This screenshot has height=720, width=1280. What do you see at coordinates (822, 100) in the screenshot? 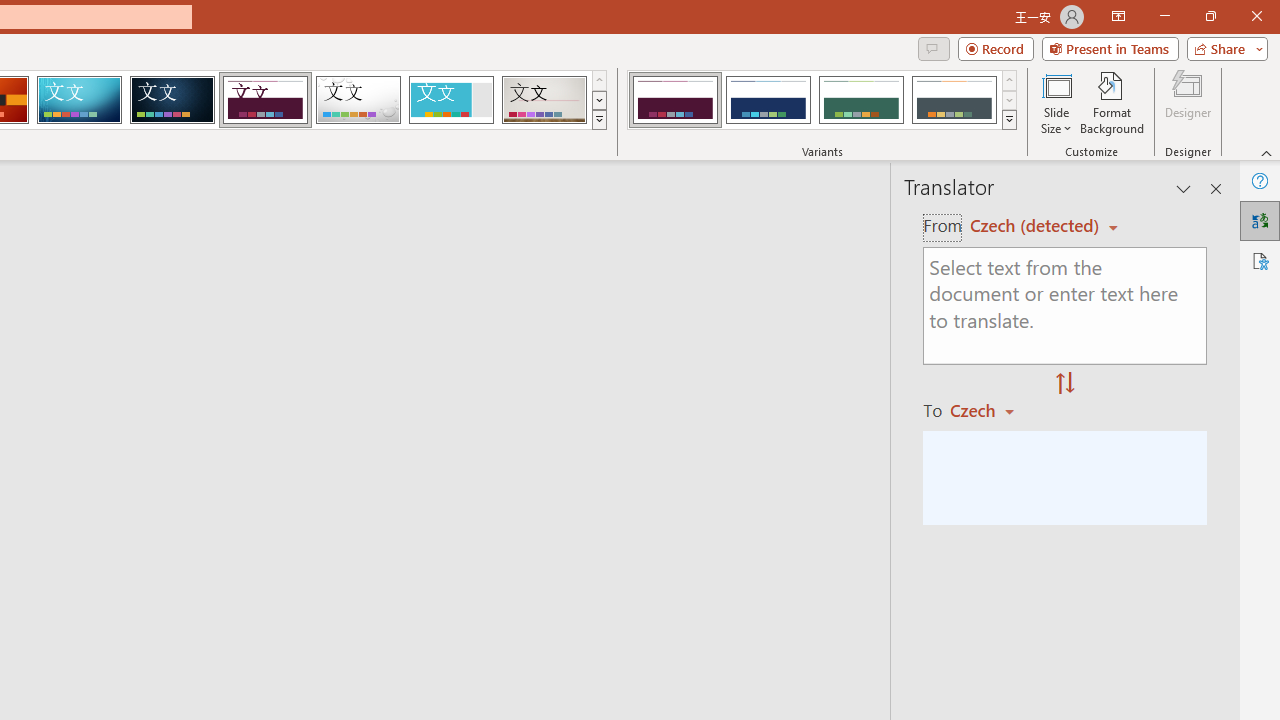
I see `AutomationID: ThemeVariantsGallery` at bounding box center [822, 100].